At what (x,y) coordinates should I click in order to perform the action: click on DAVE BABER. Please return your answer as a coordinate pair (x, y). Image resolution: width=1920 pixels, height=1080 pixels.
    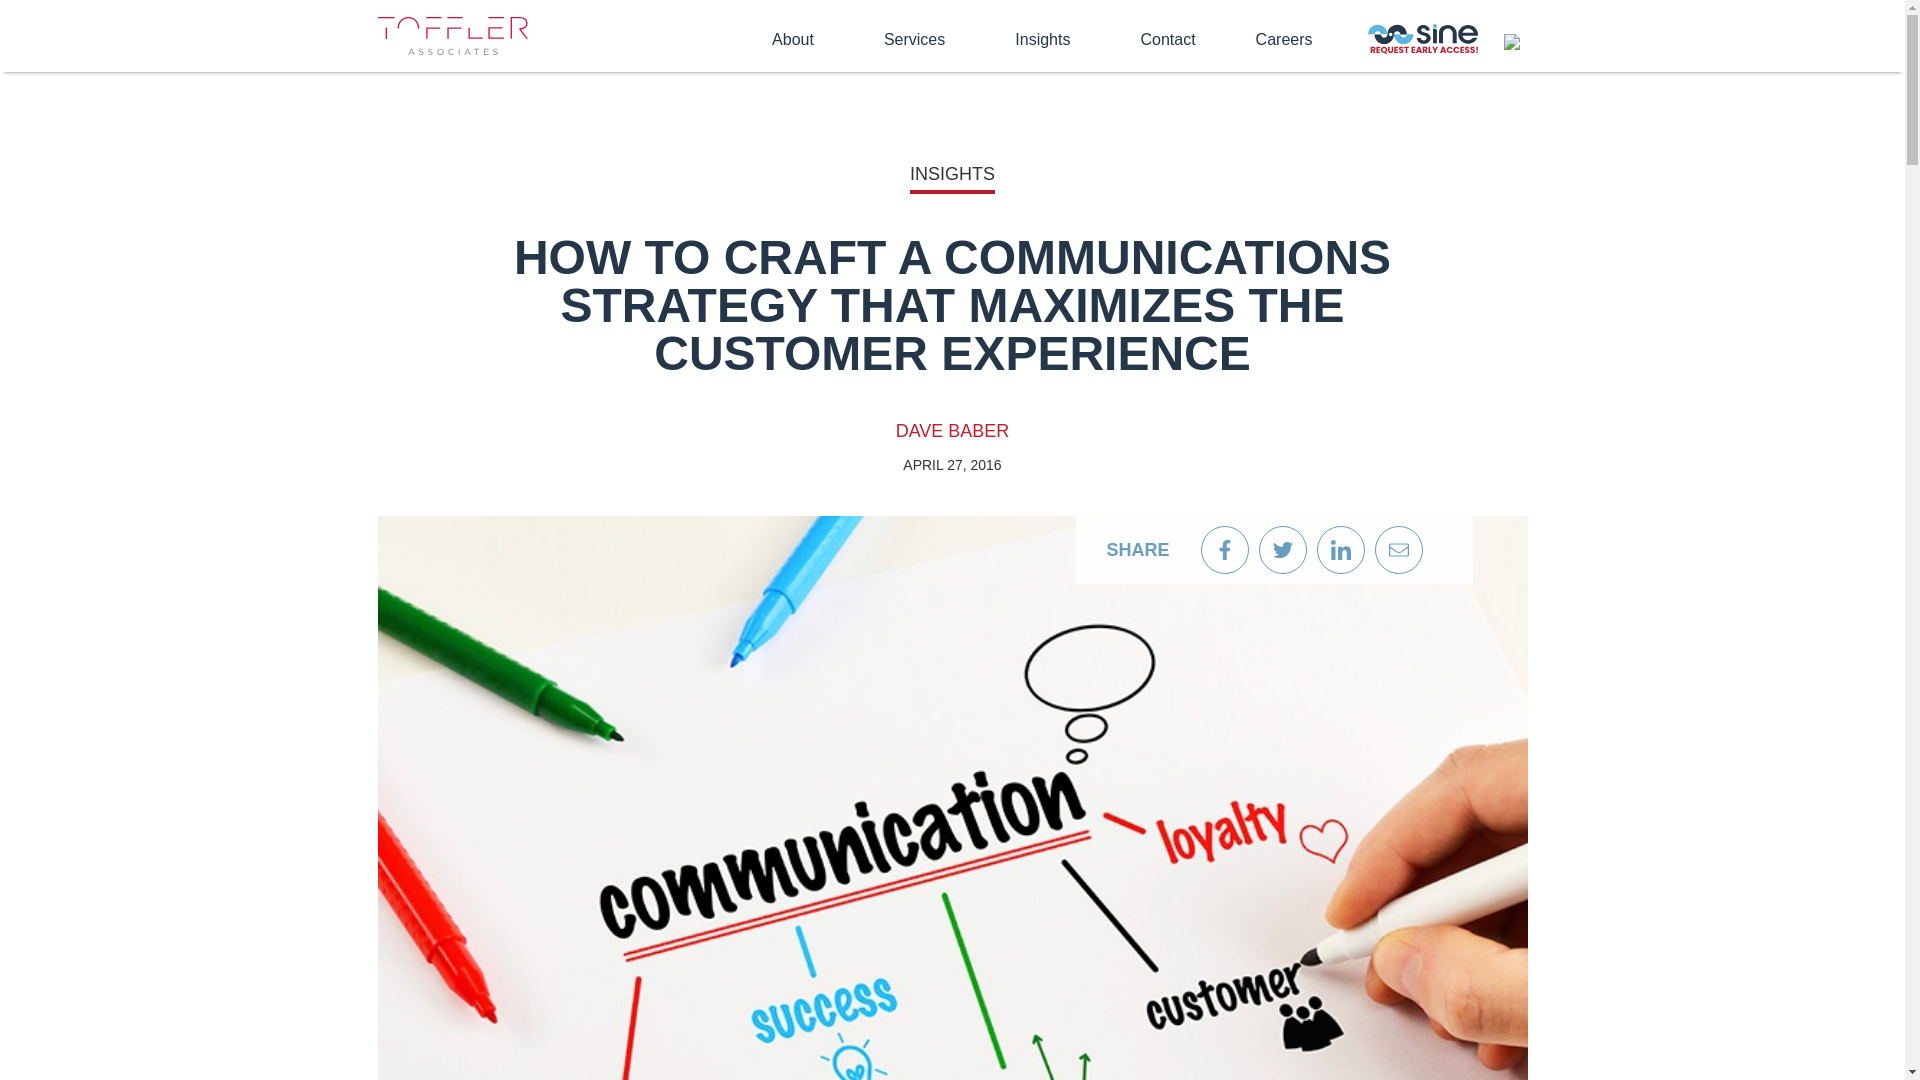
    Looking at the image, I should click on (952, 430).